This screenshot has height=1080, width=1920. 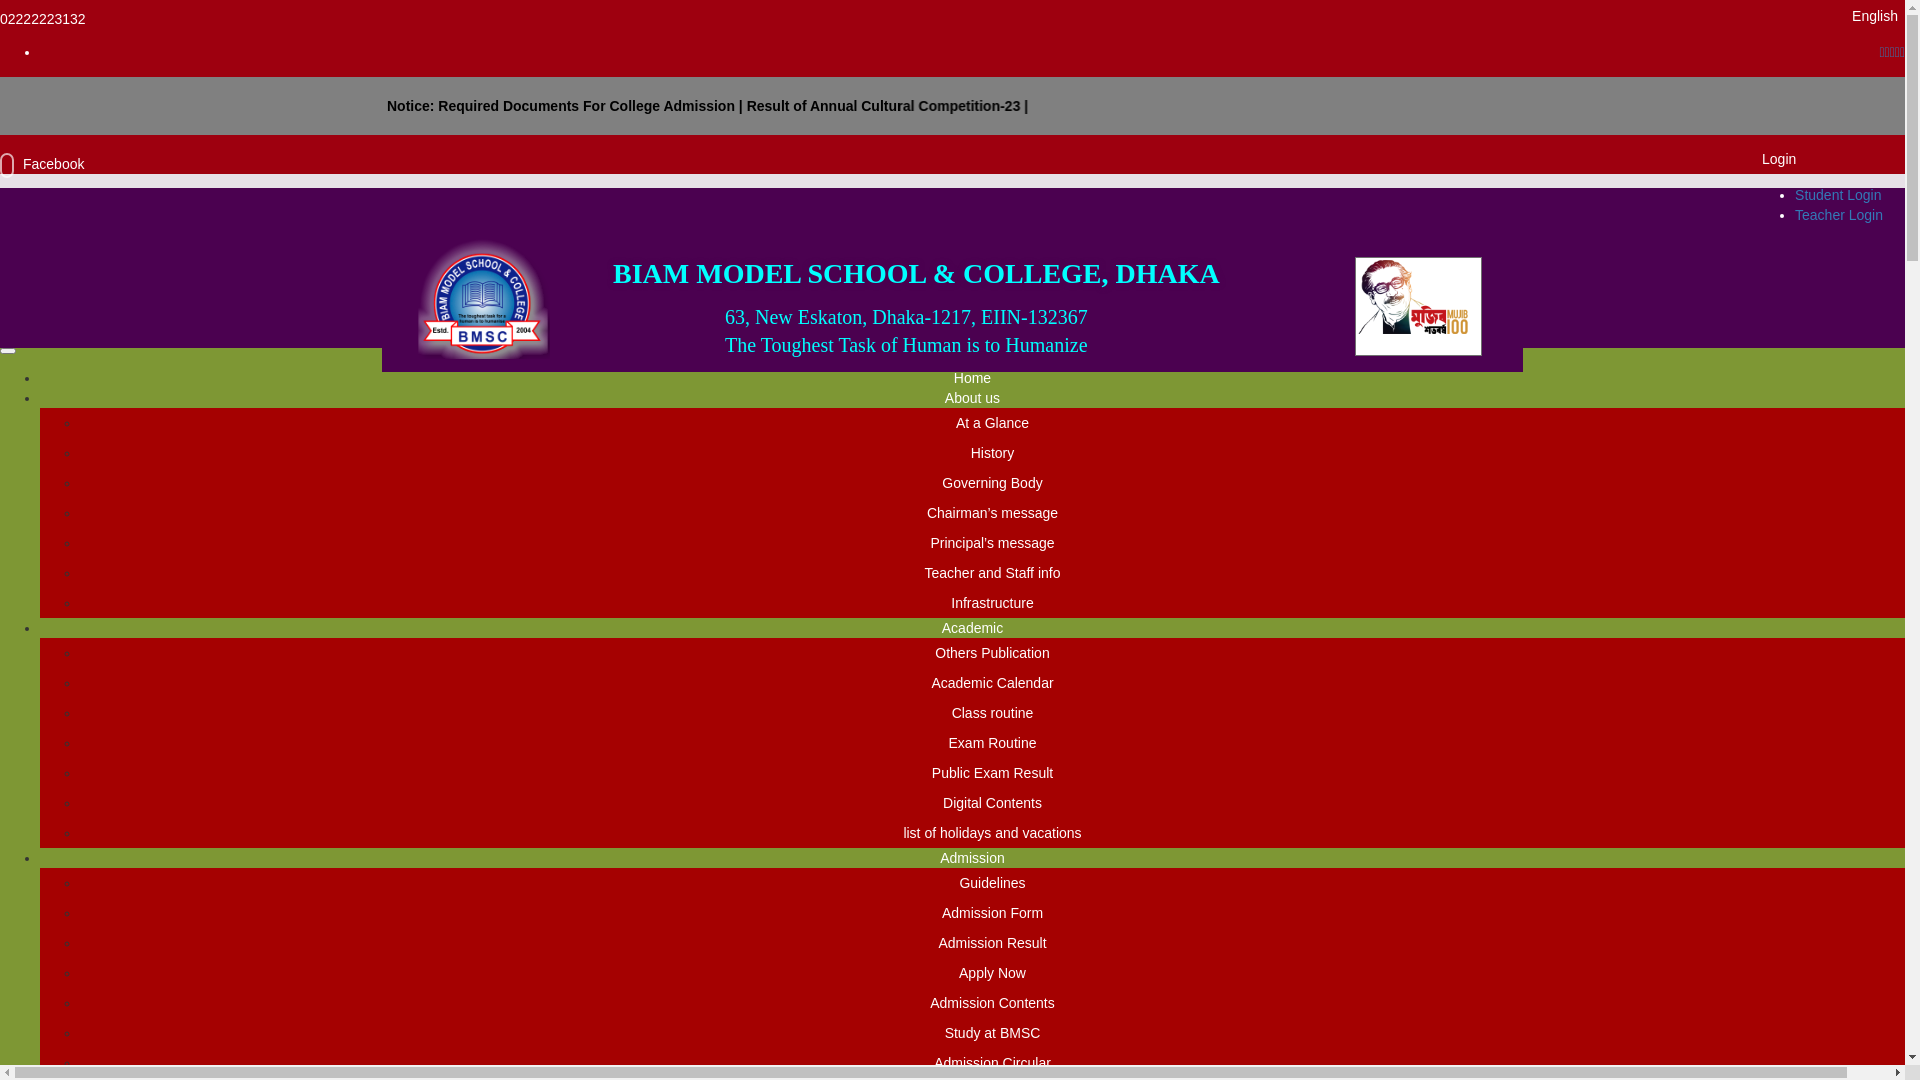 What do you see at coordinates (992, 803) in the screenshot?
I see `Digital Contents` at bounding box center [992, 803].